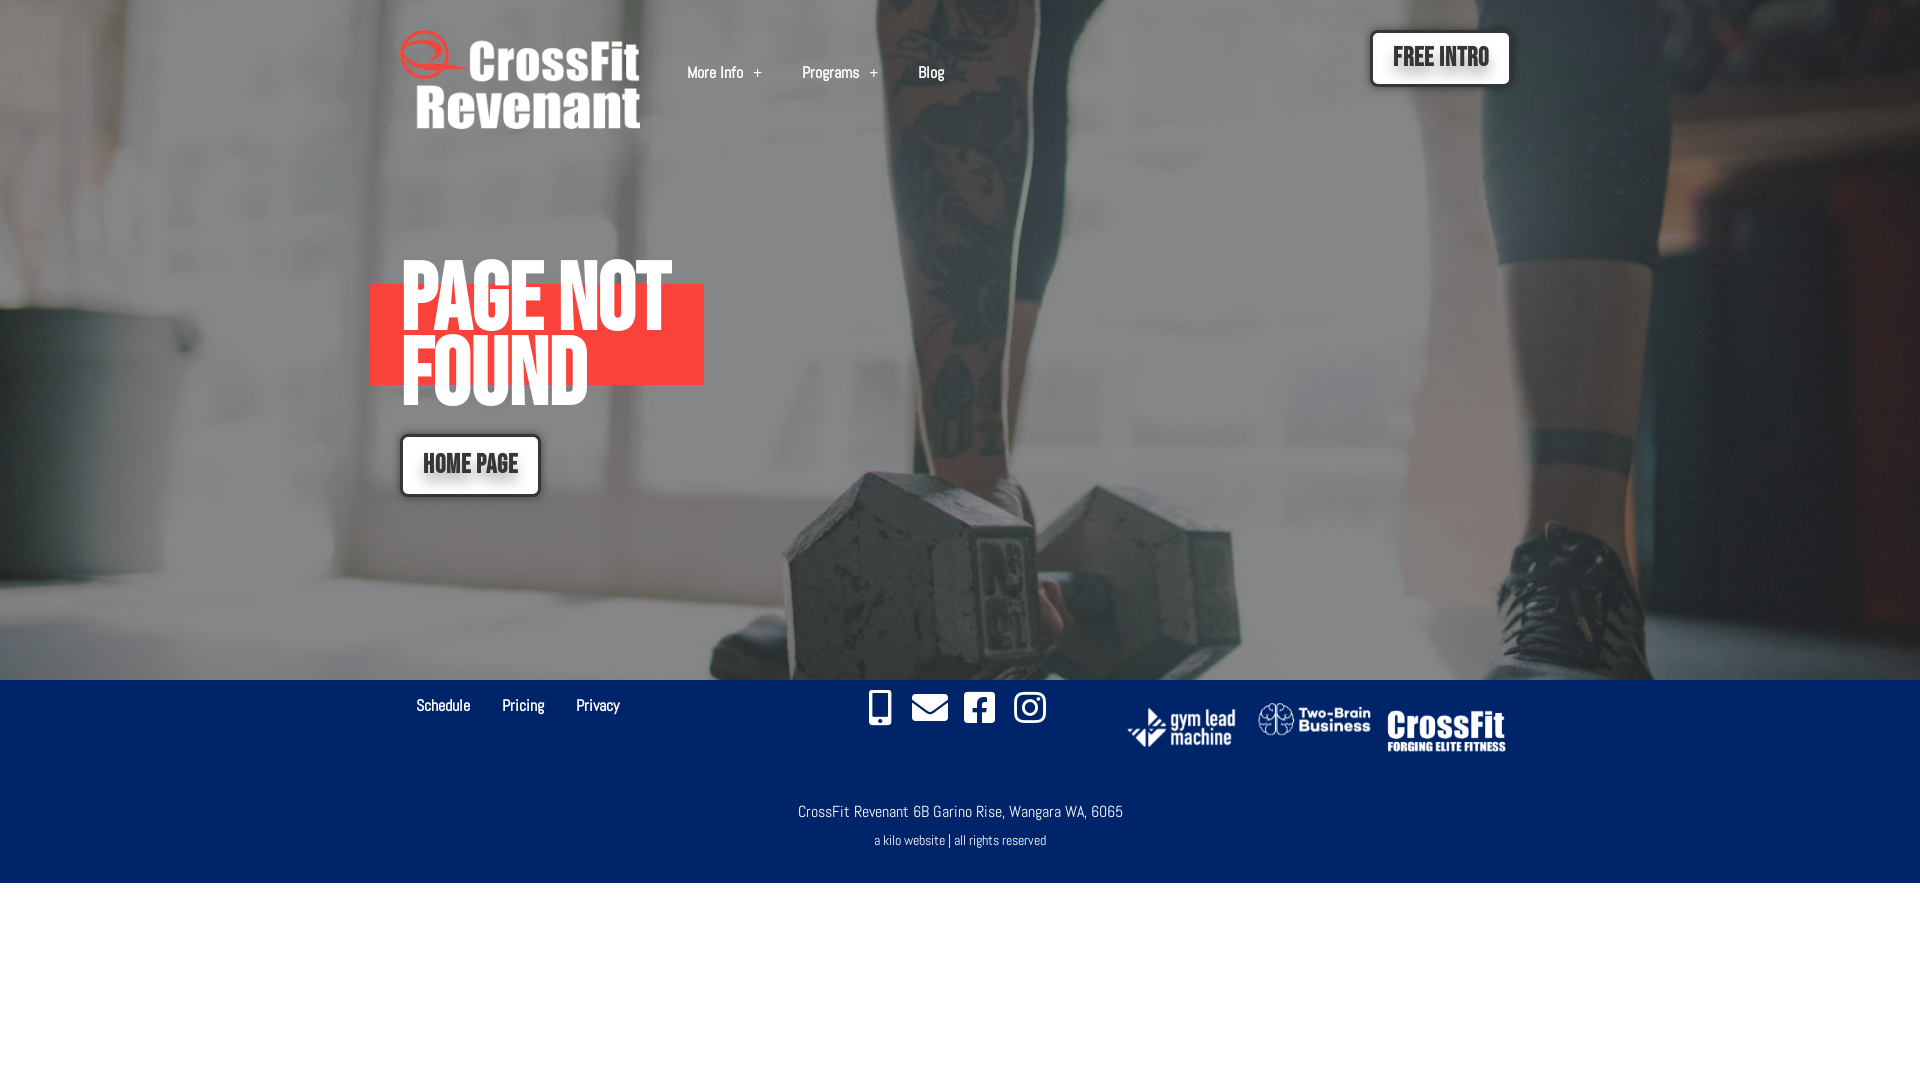 Image resolution: width=1920 pixels, height=1080 pixels. What do you see at coordinates (443, 706) in the screenshot?
I see `Schedule` at bounding box center [443, 706].